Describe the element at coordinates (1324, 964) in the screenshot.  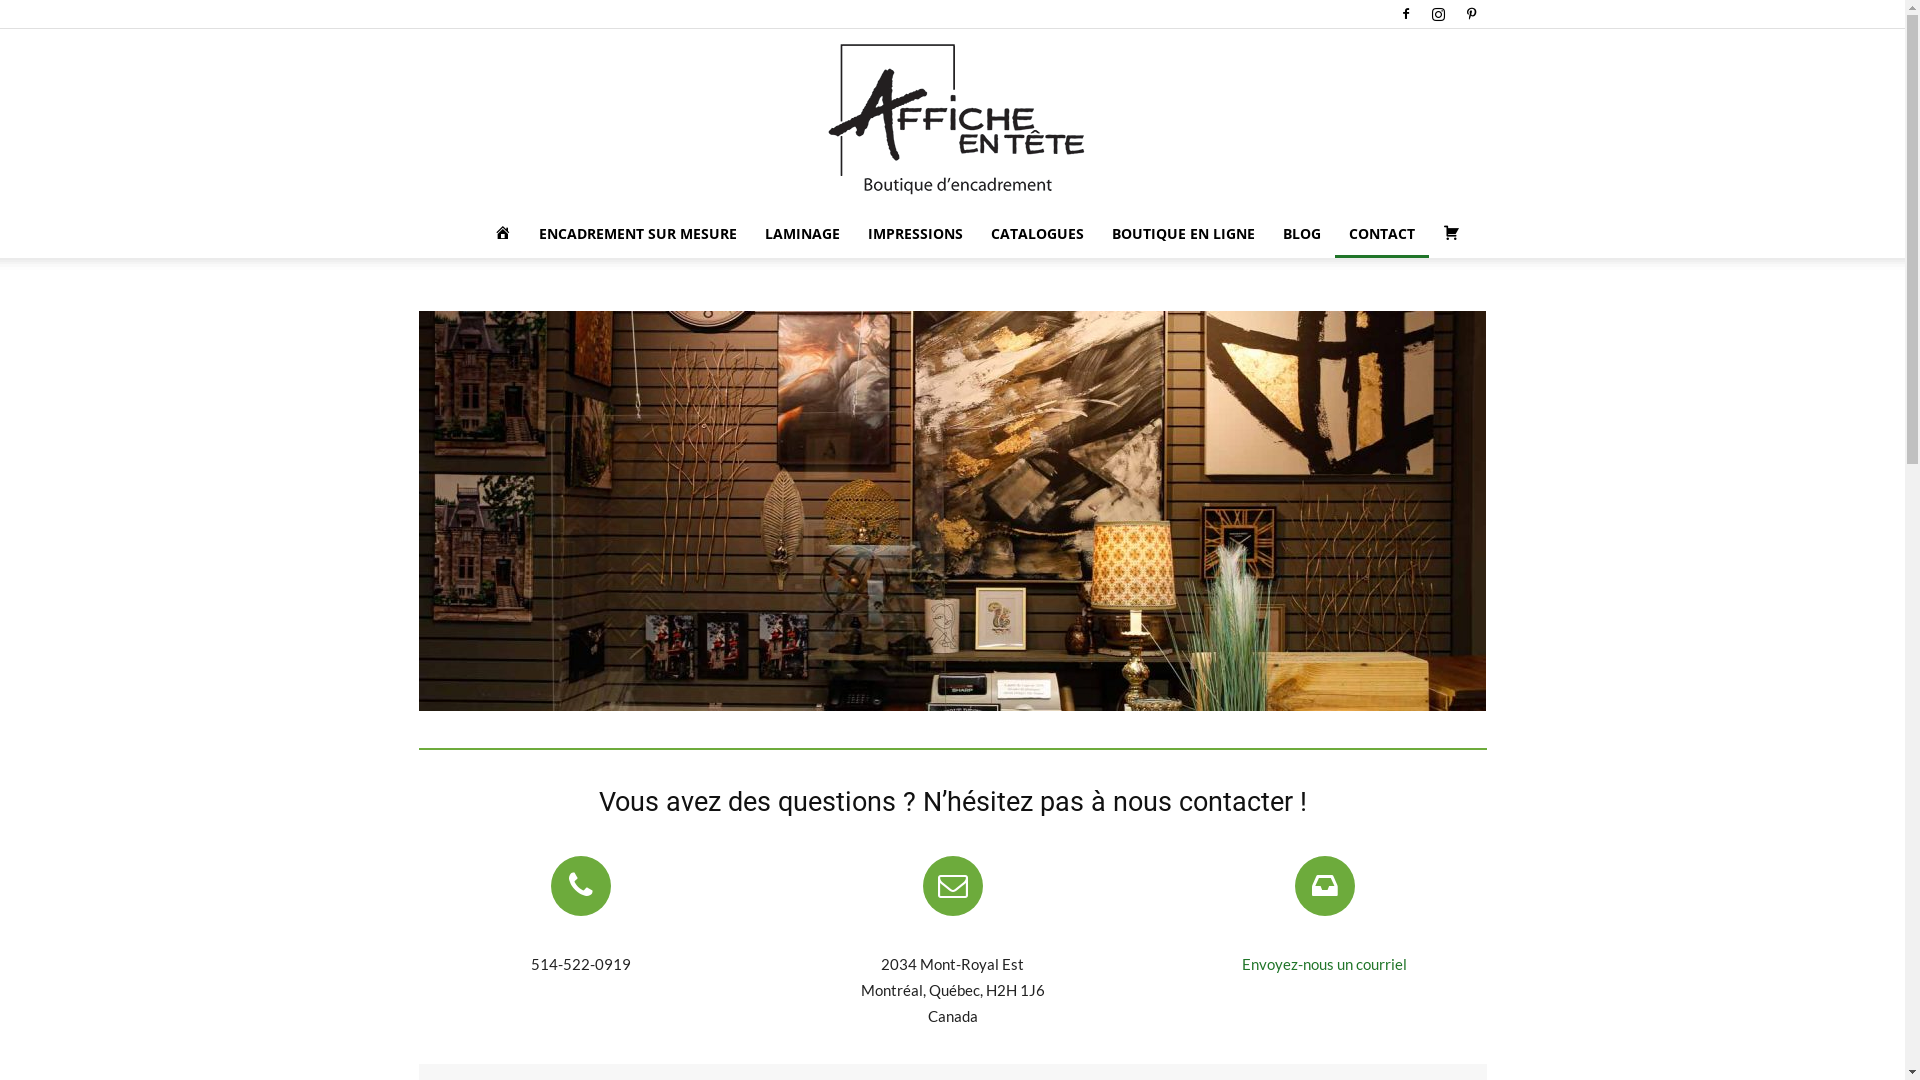
I see `Envoyez-nous un courriel` at that location.